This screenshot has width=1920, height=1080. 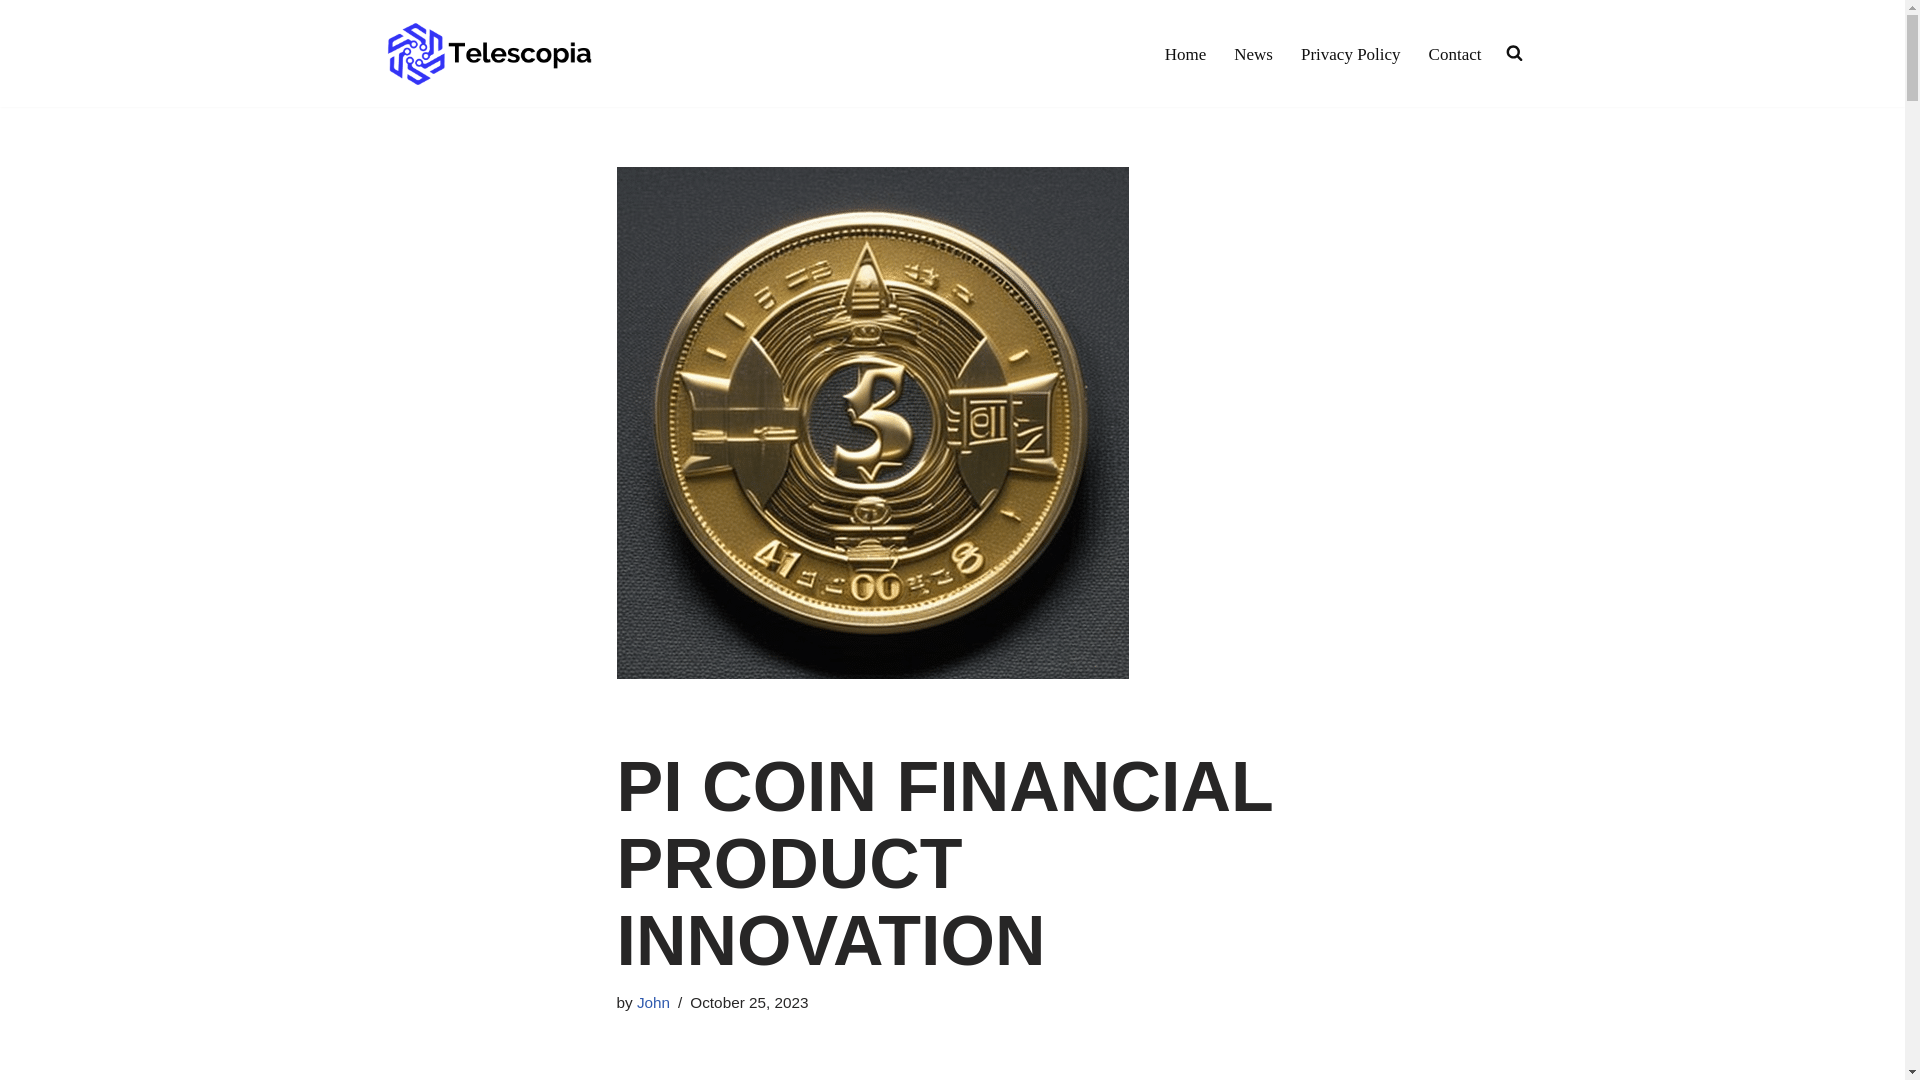 I want to click on Skip to content, so click(x=15, y=42).